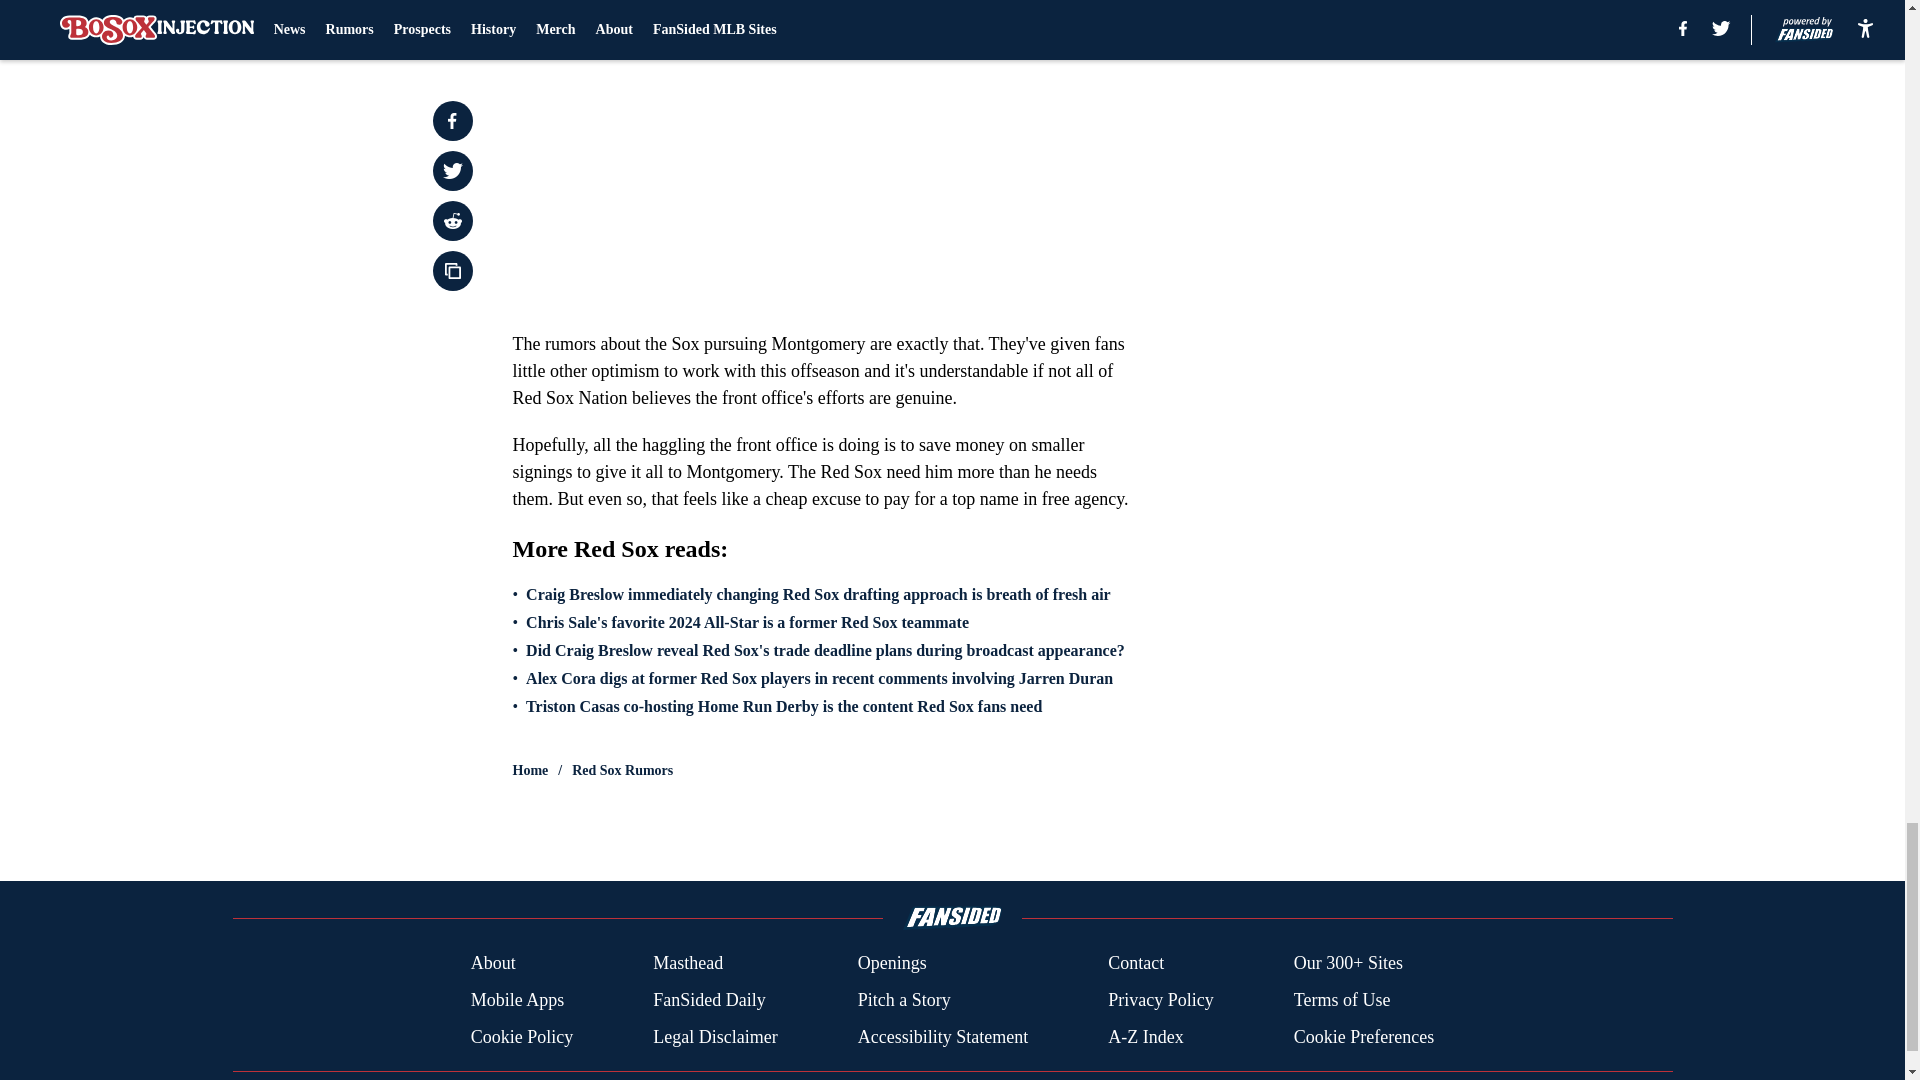 Image resolution: width=1920 pixels, height=1080 pixels. I want to click on Contact, so click(1135, 964).